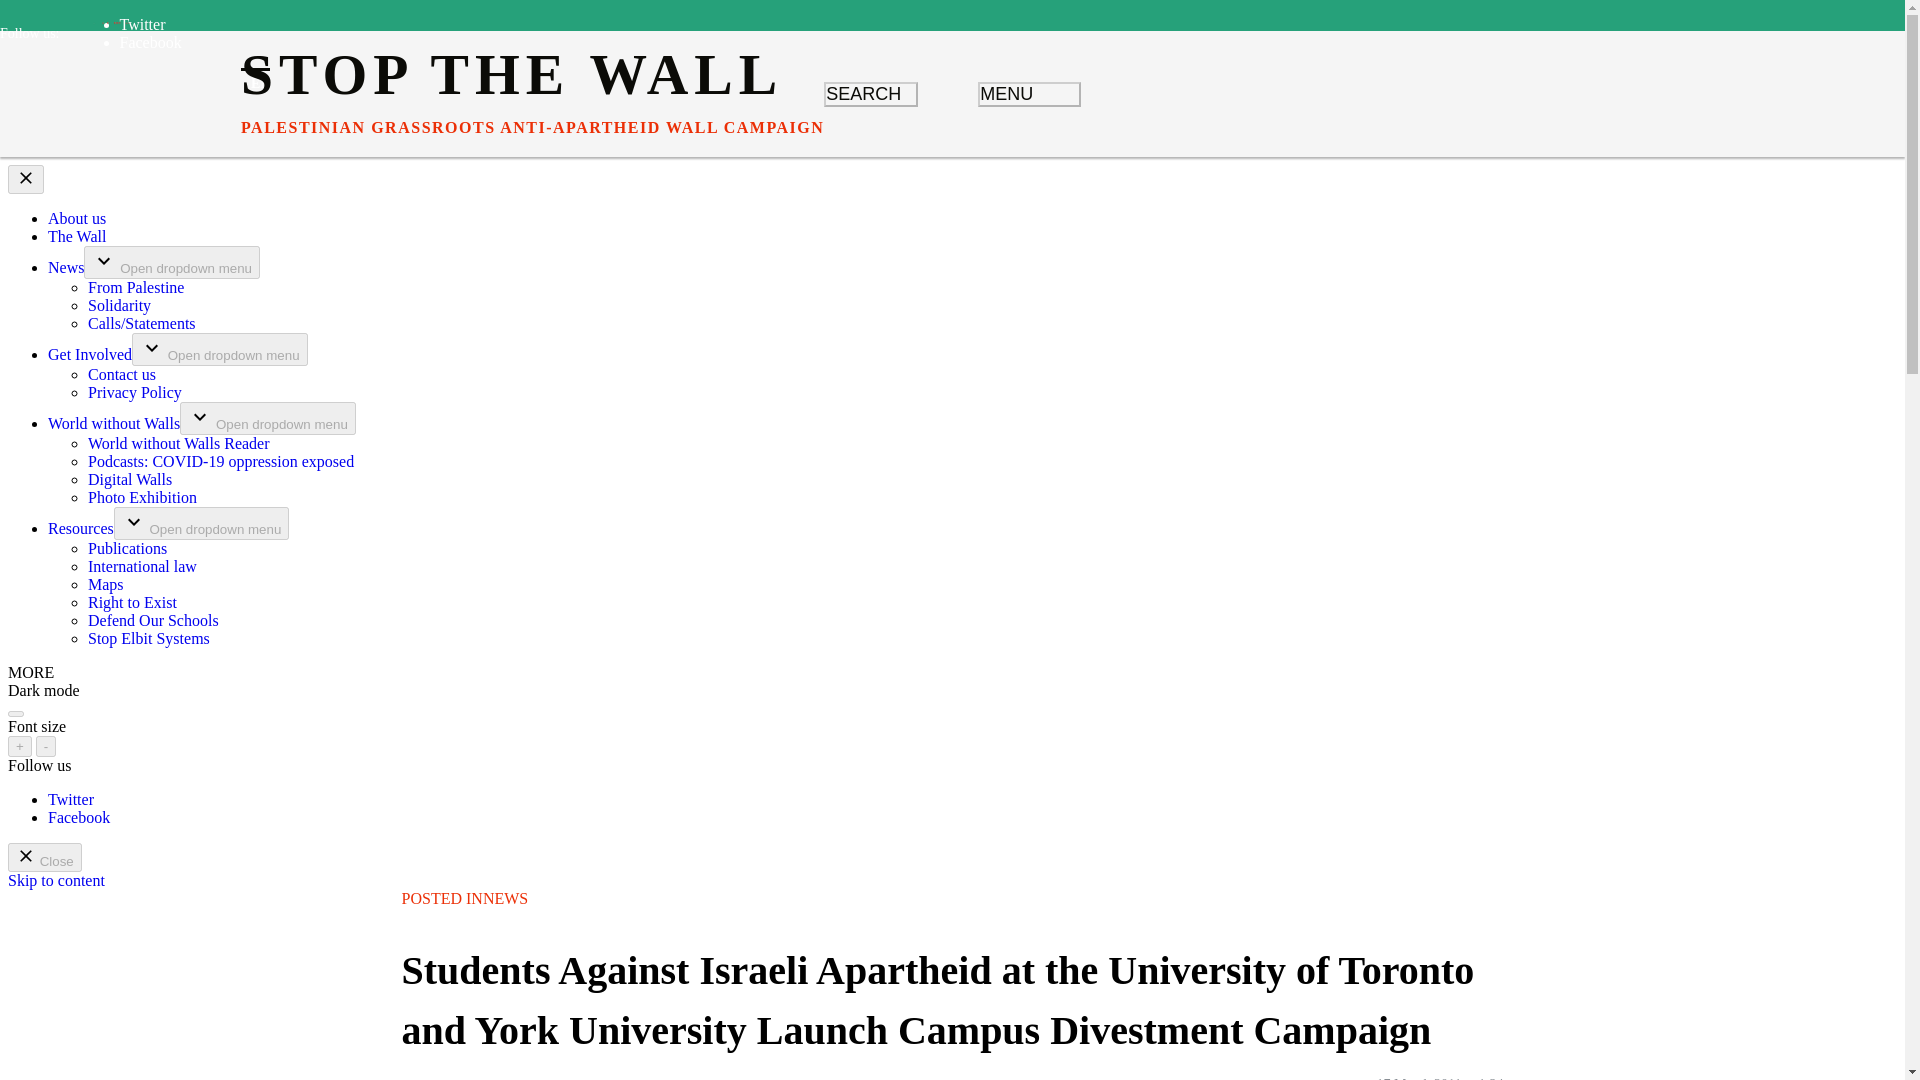 This screenshot has width=1920, height=1080. Describe the element at coordinates (142, 498) in the screenshot. I see `Photo Exhibition` at that location.